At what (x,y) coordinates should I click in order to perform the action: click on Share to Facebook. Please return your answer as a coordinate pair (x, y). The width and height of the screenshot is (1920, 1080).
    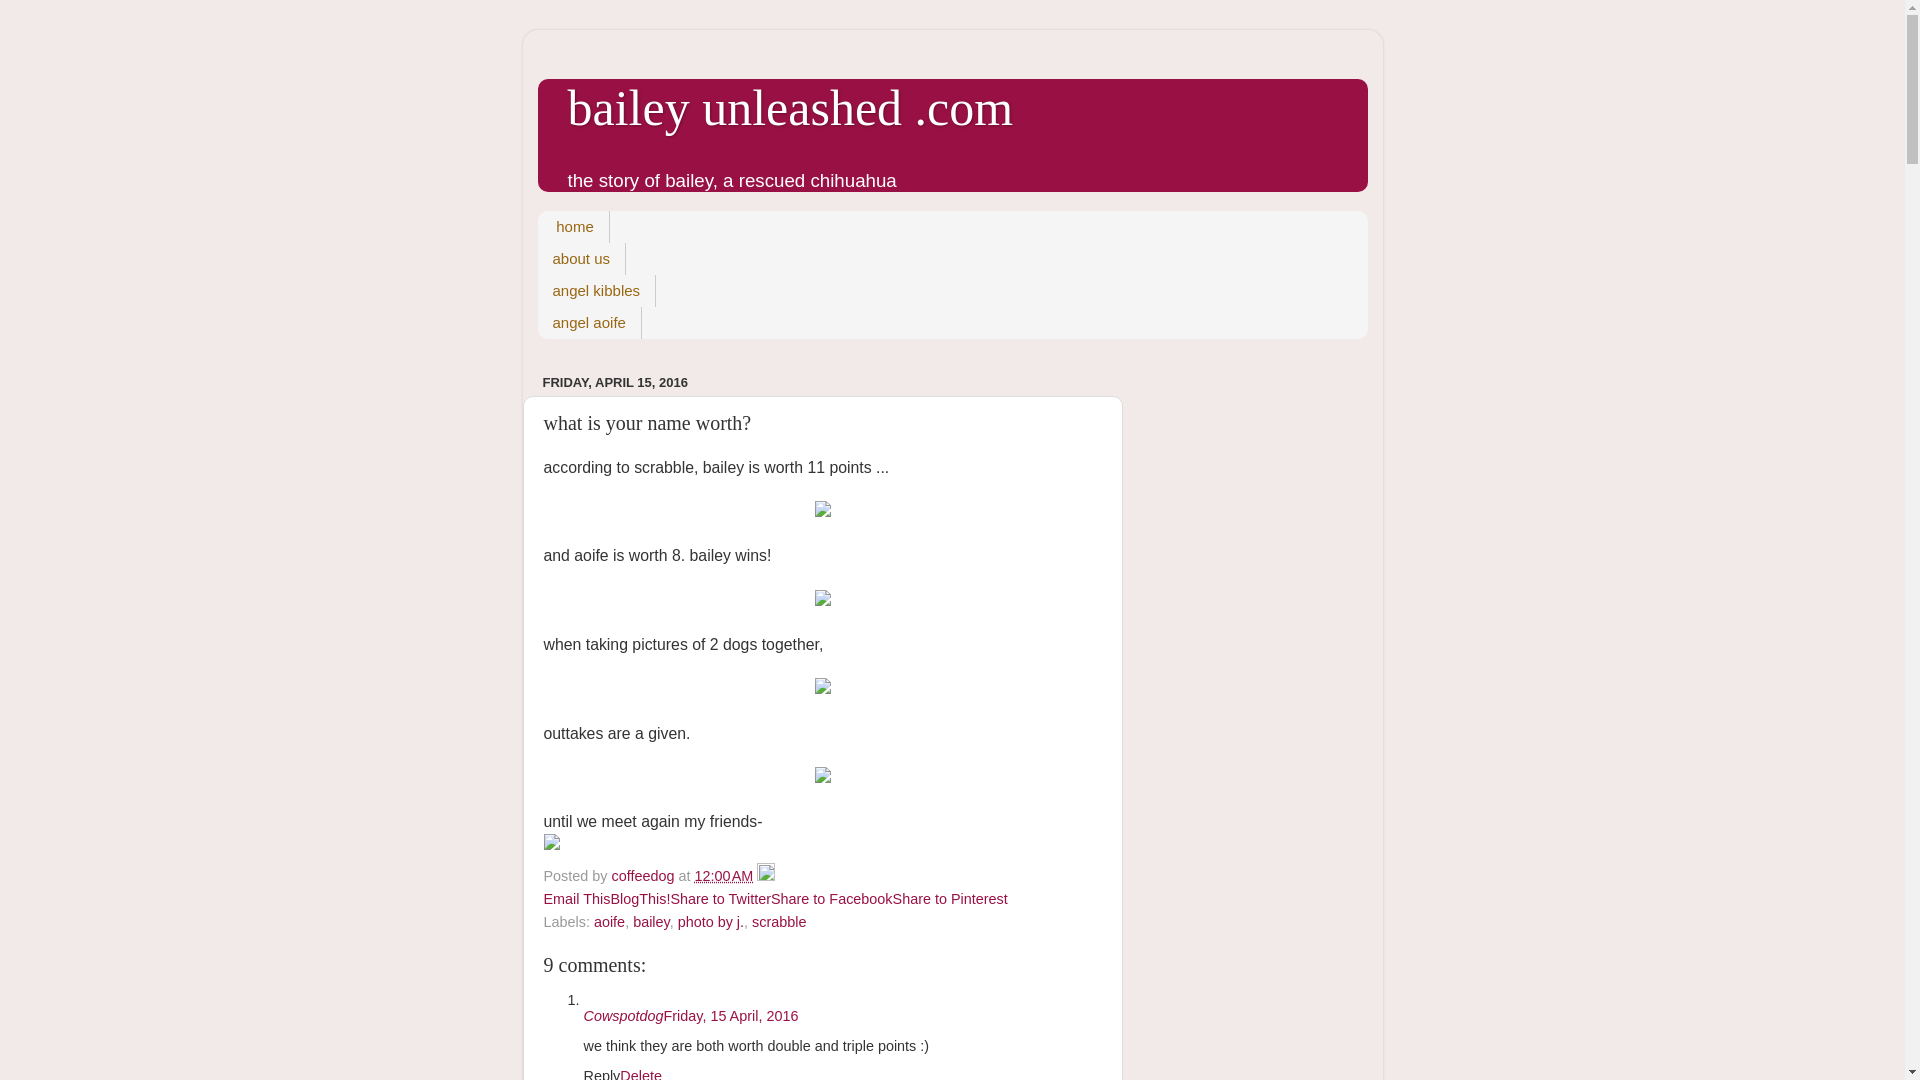
    Looking at the image, I should click on (832, 899).